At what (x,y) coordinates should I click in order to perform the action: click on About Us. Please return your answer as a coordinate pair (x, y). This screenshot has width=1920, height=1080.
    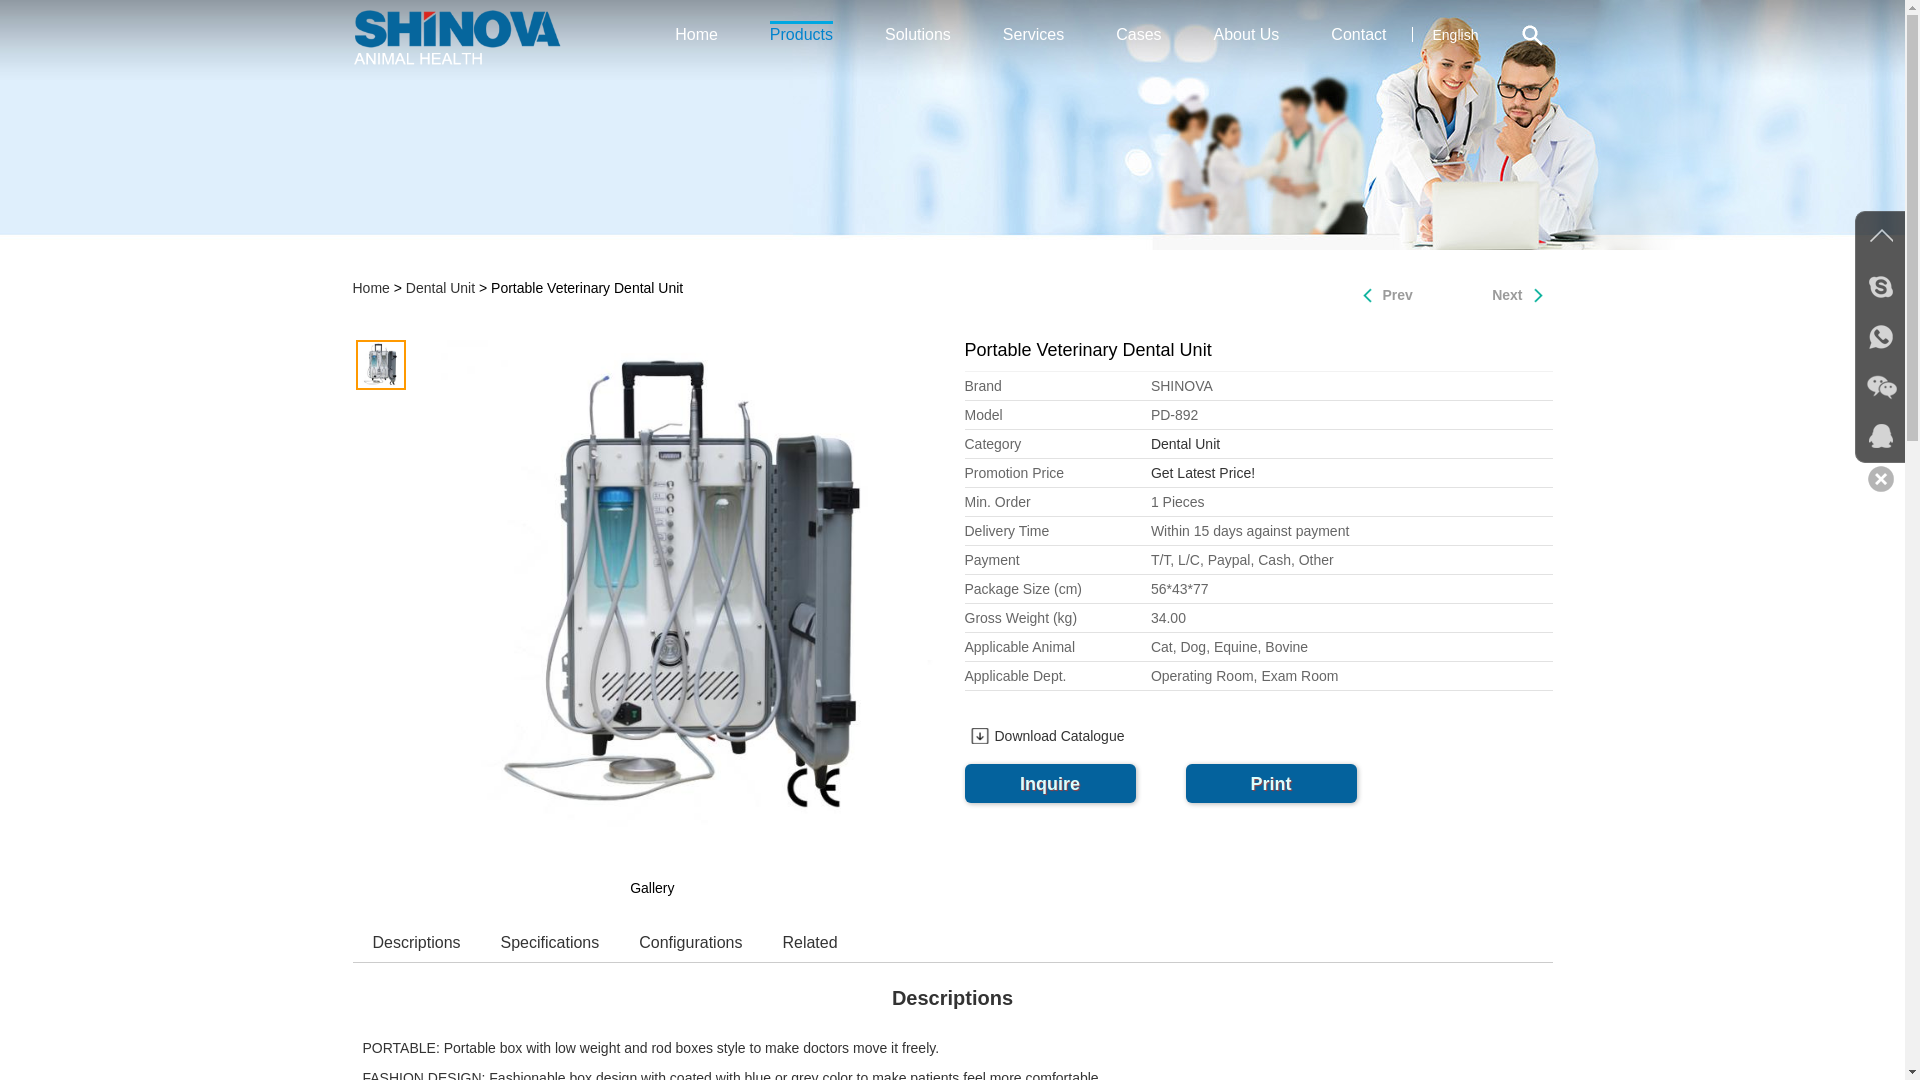
    Looking at the image, I should click on (1246, 34).